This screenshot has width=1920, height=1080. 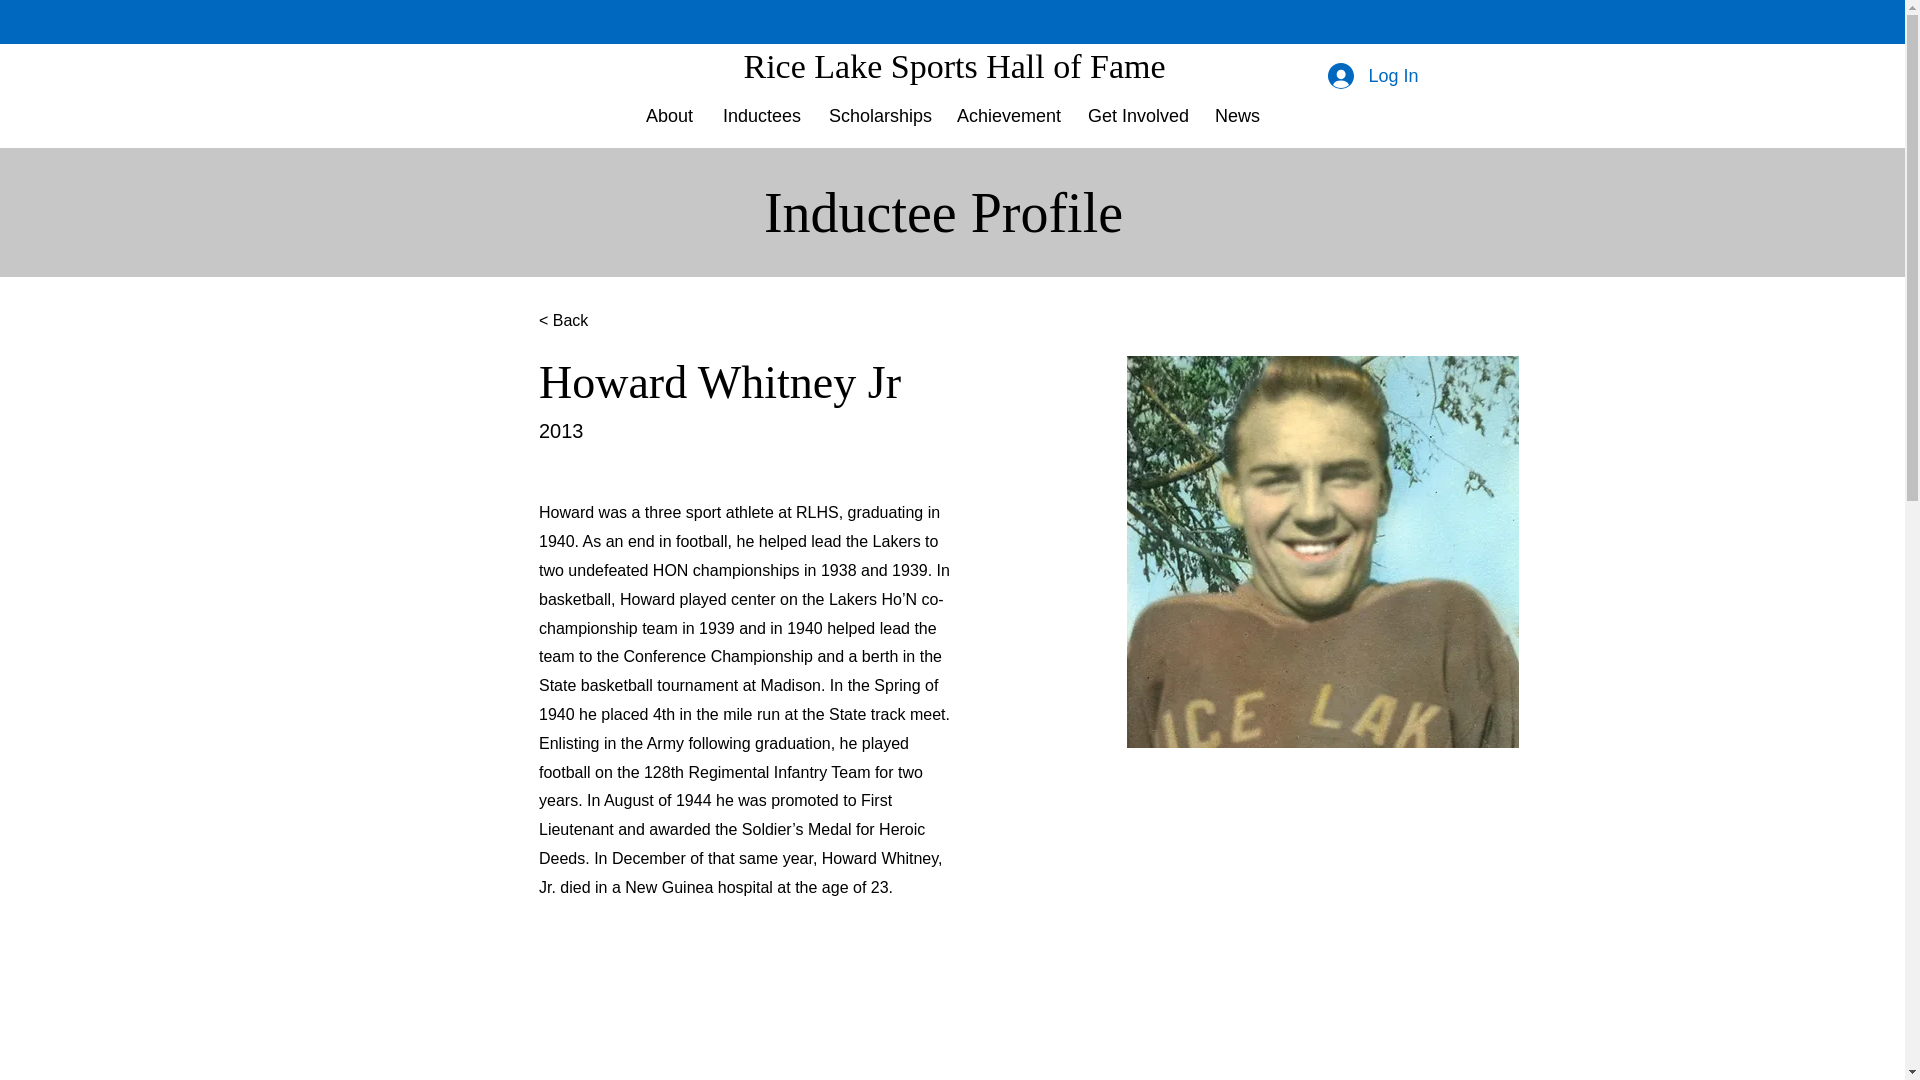 I want to click on About, so click(x=670, y=116).